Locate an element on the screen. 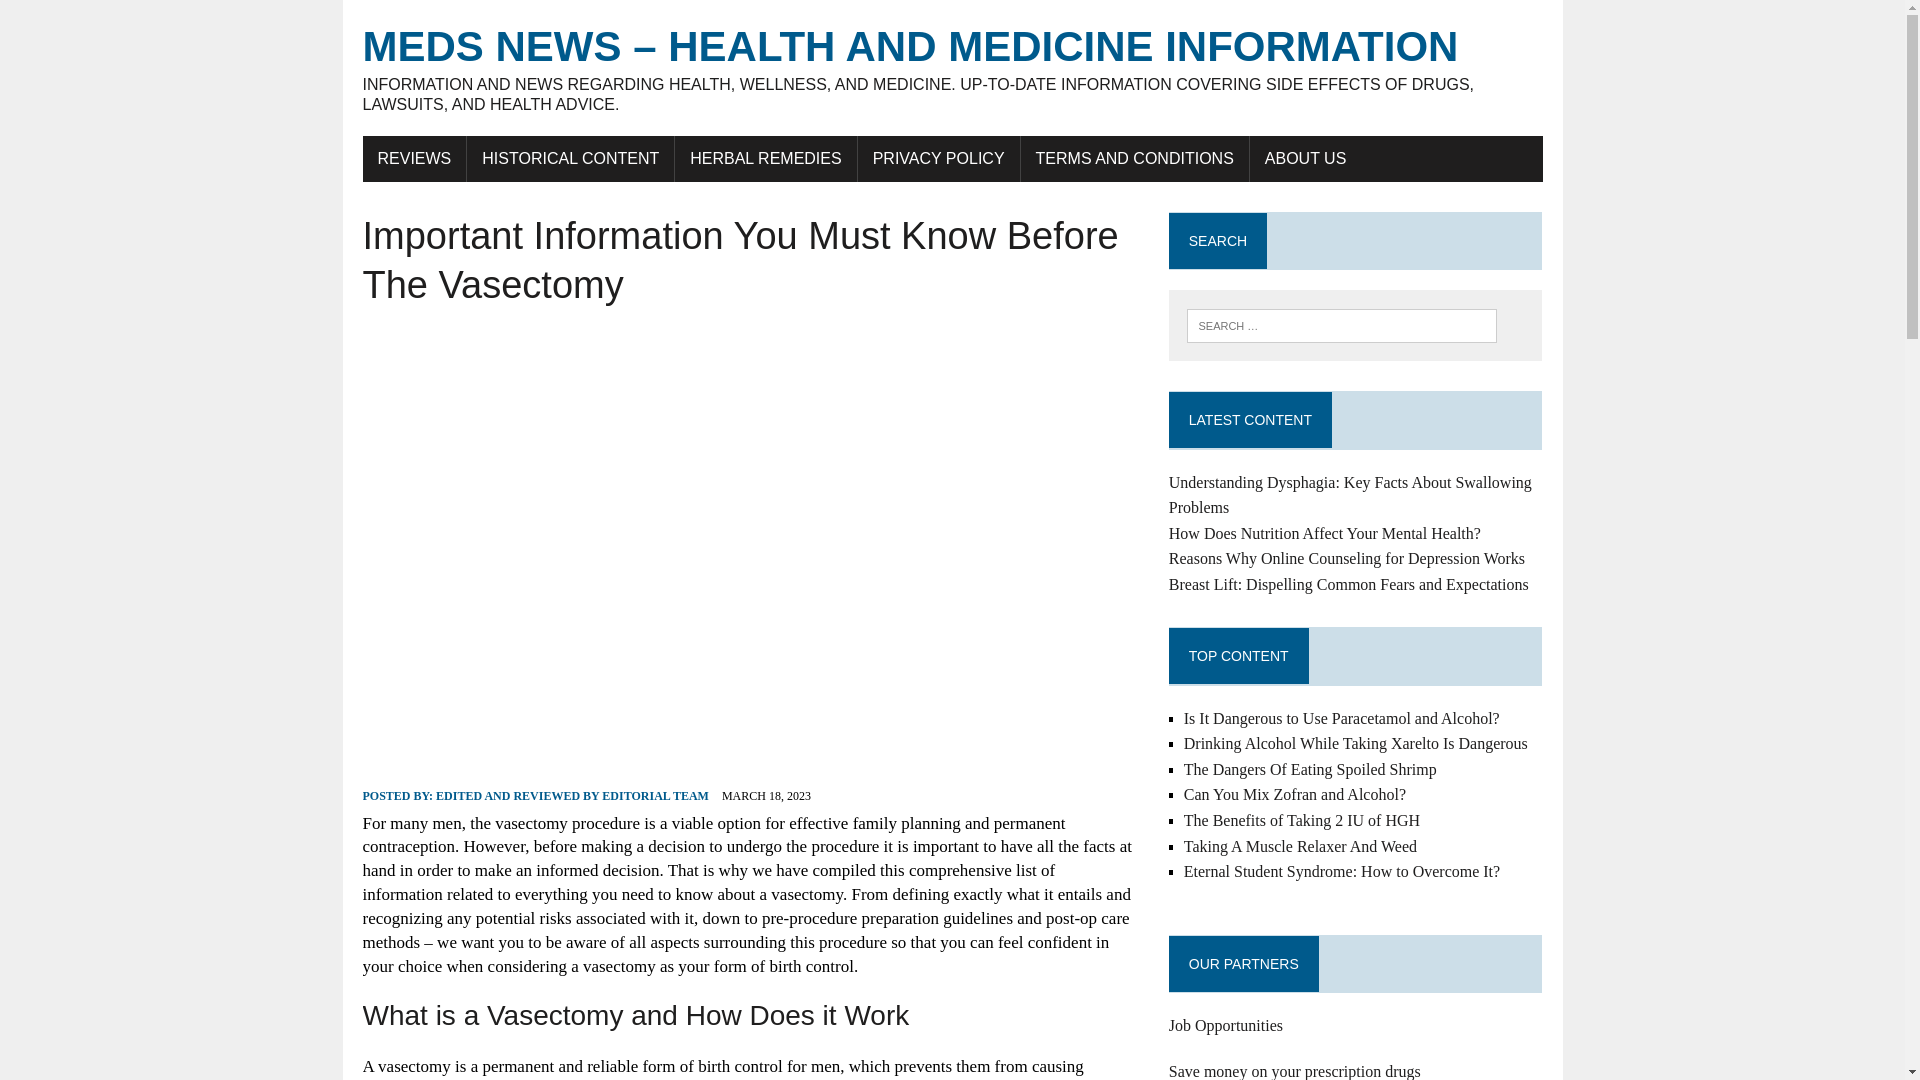 This screenshot has height=1080, width=1920. Reasons Why Online Counseling for Depression Works is located at coordinates (1346, 558).